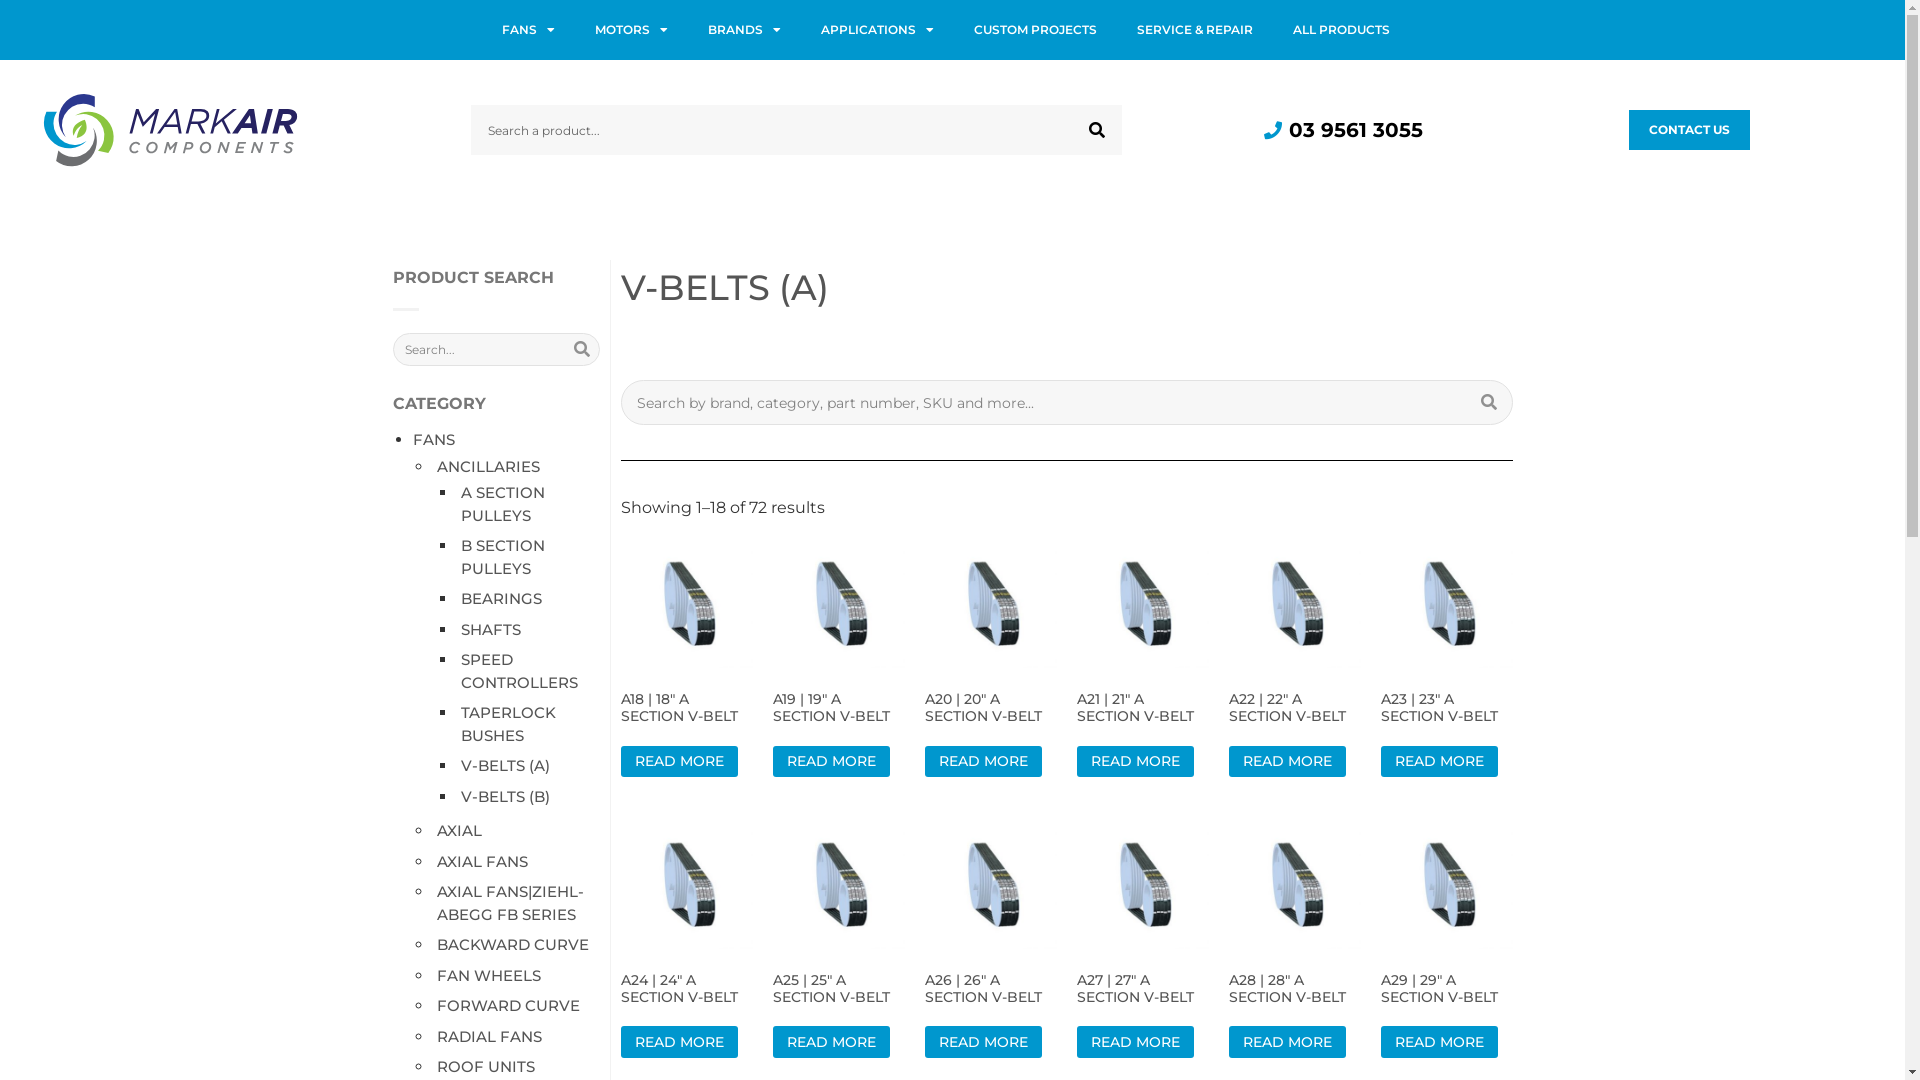 The image size is (1920, 1080). What do you see at coordinates (1438, 762) in the screenshot?
I see `READ MORE` at bounding box center [1438, 762].